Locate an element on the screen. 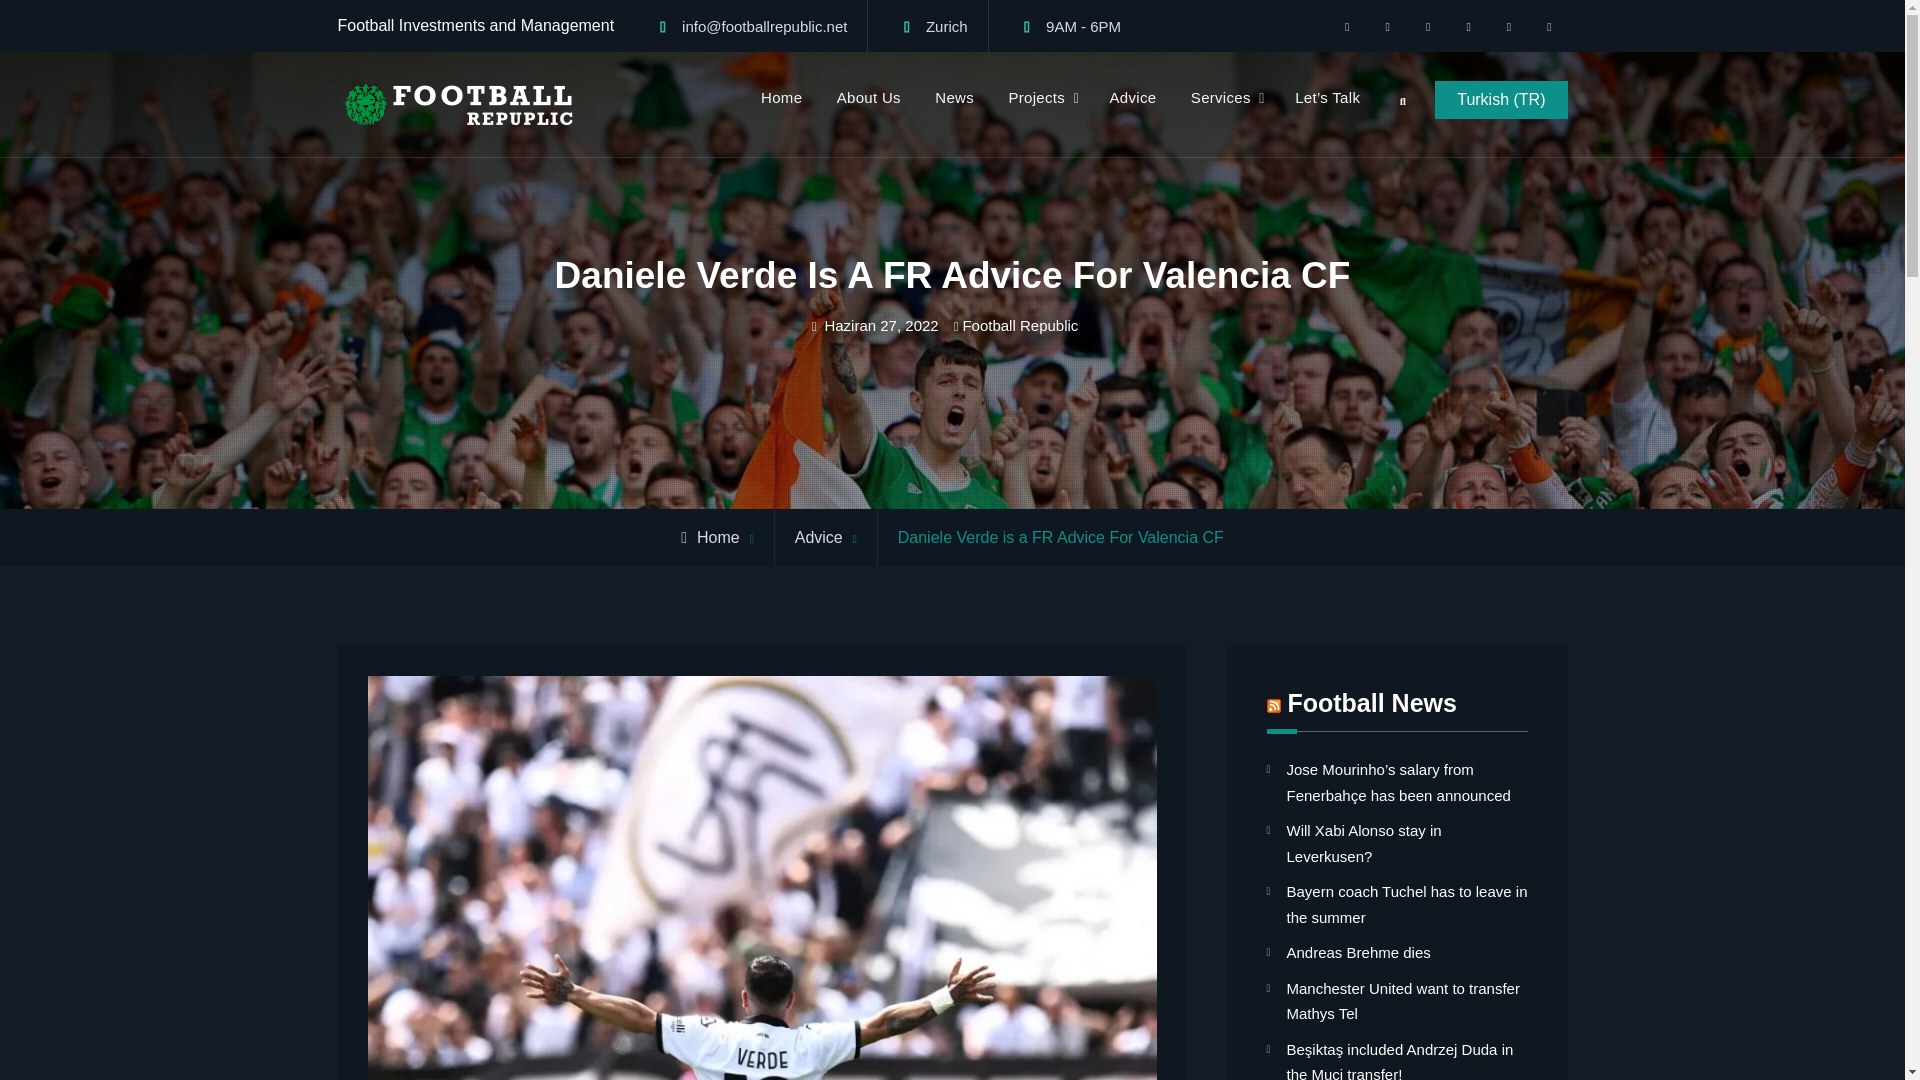 This screenshot has width=1920, height=1080. Facebook is located at coordinates (1346, 26).